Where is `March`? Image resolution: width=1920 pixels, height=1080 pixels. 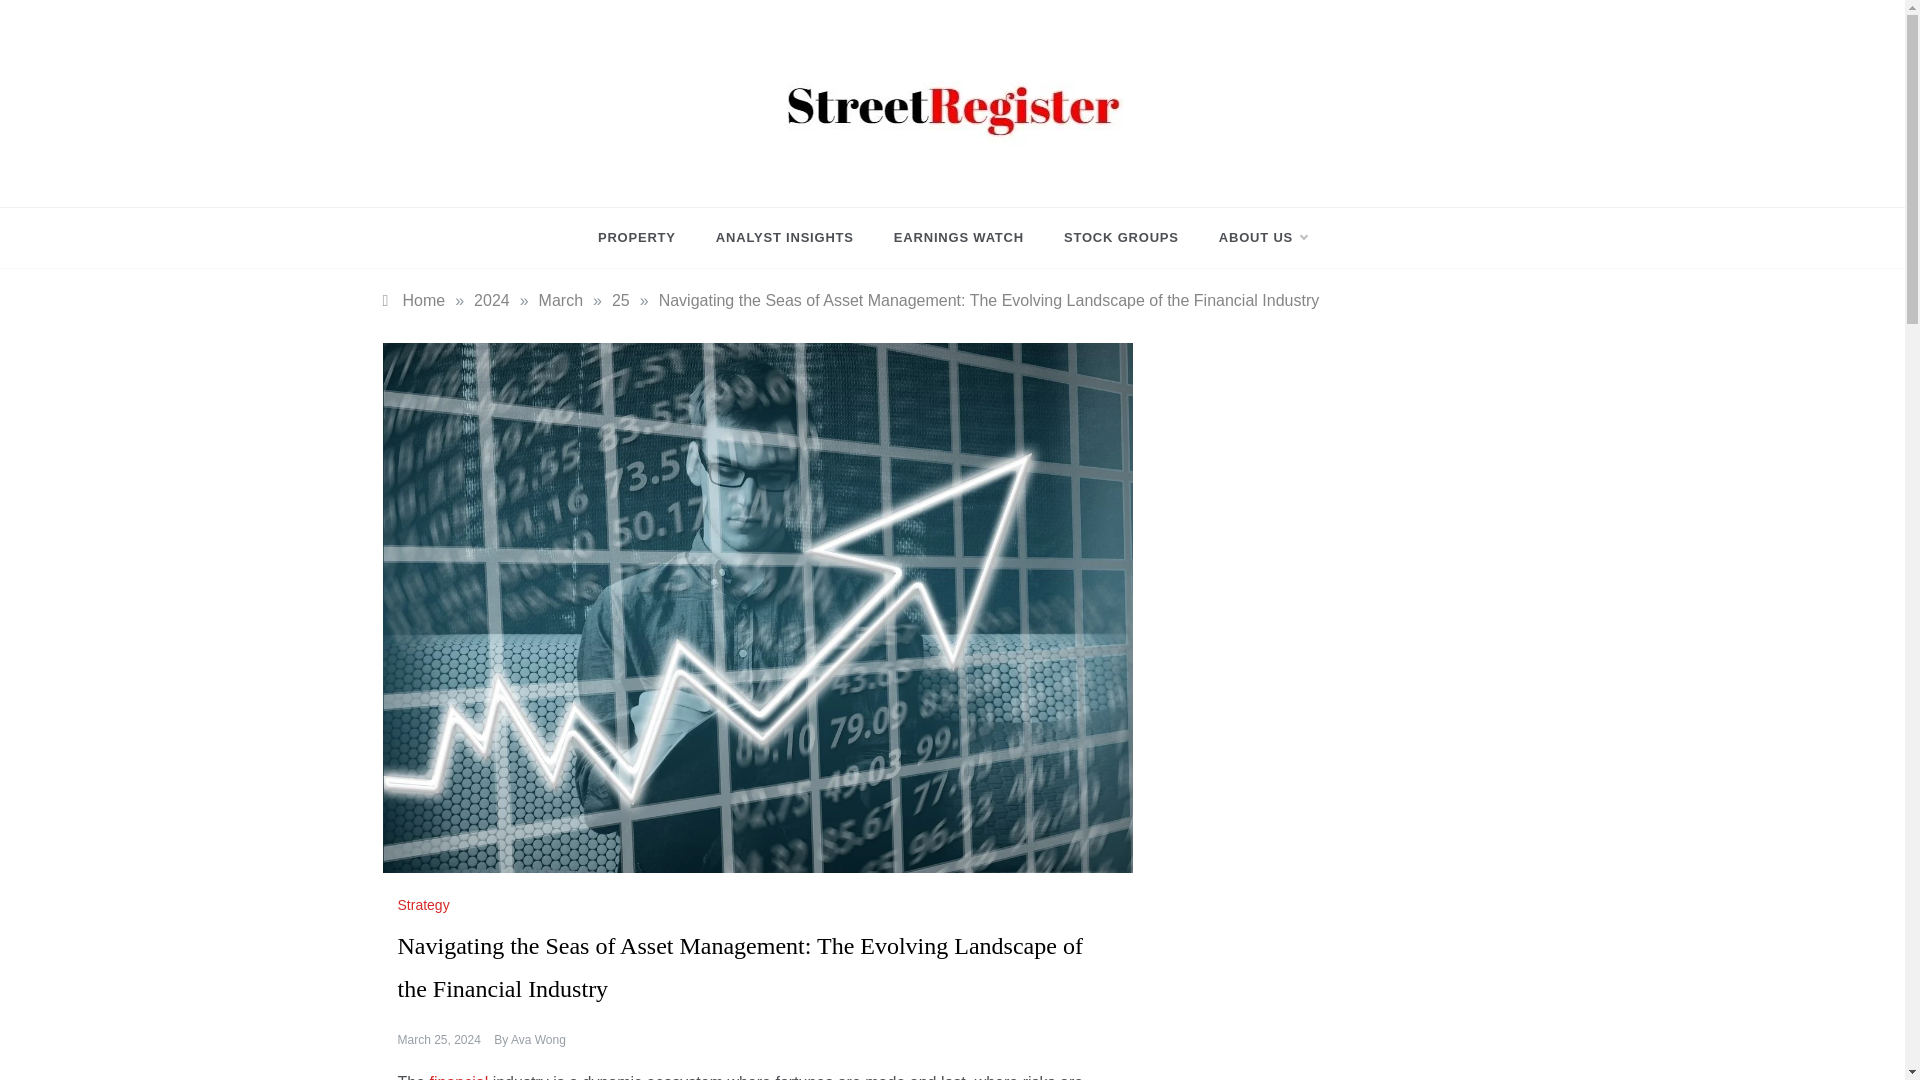
March is located at coordinates (561, 300).